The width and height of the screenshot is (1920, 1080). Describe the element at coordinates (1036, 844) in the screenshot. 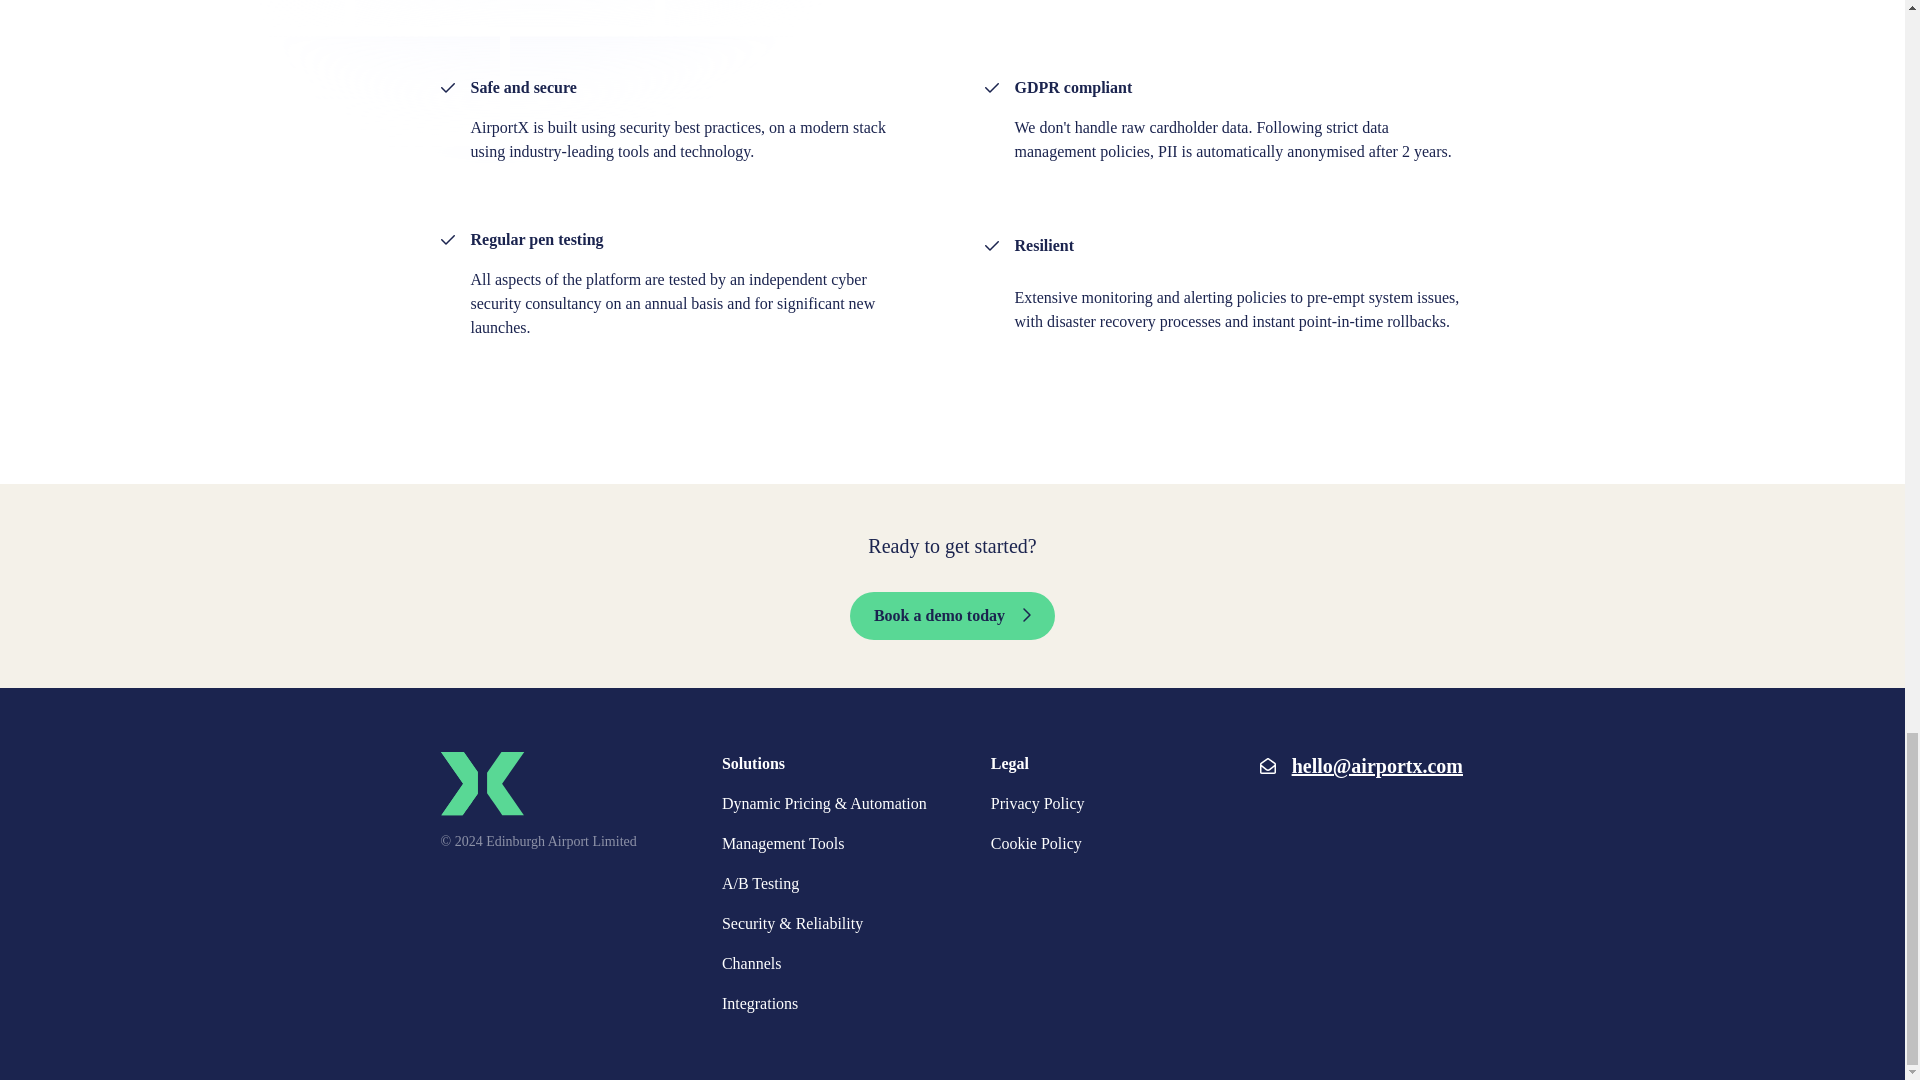

I see `Cookie Policy` at that location.